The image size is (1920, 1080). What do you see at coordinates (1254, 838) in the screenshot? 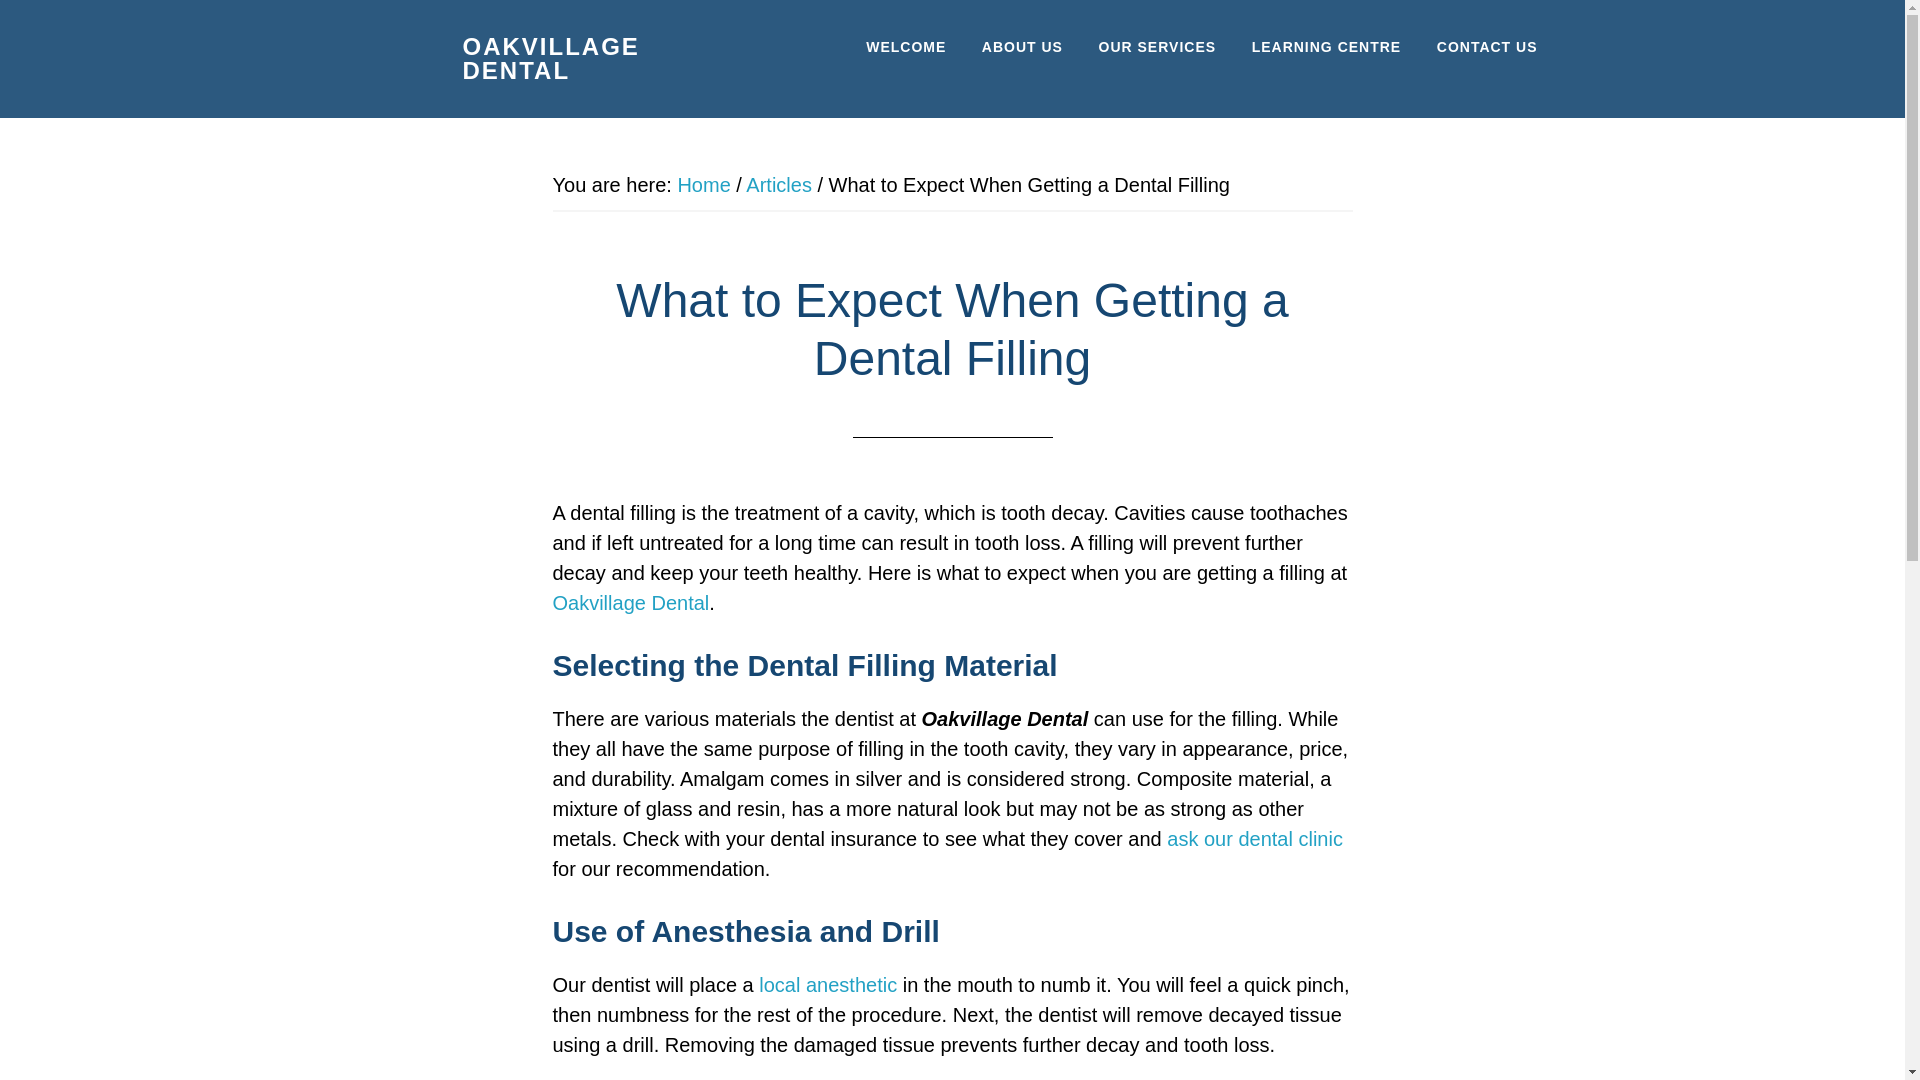
I see `ask our dental clinic` at bounding box center [1254, 838].